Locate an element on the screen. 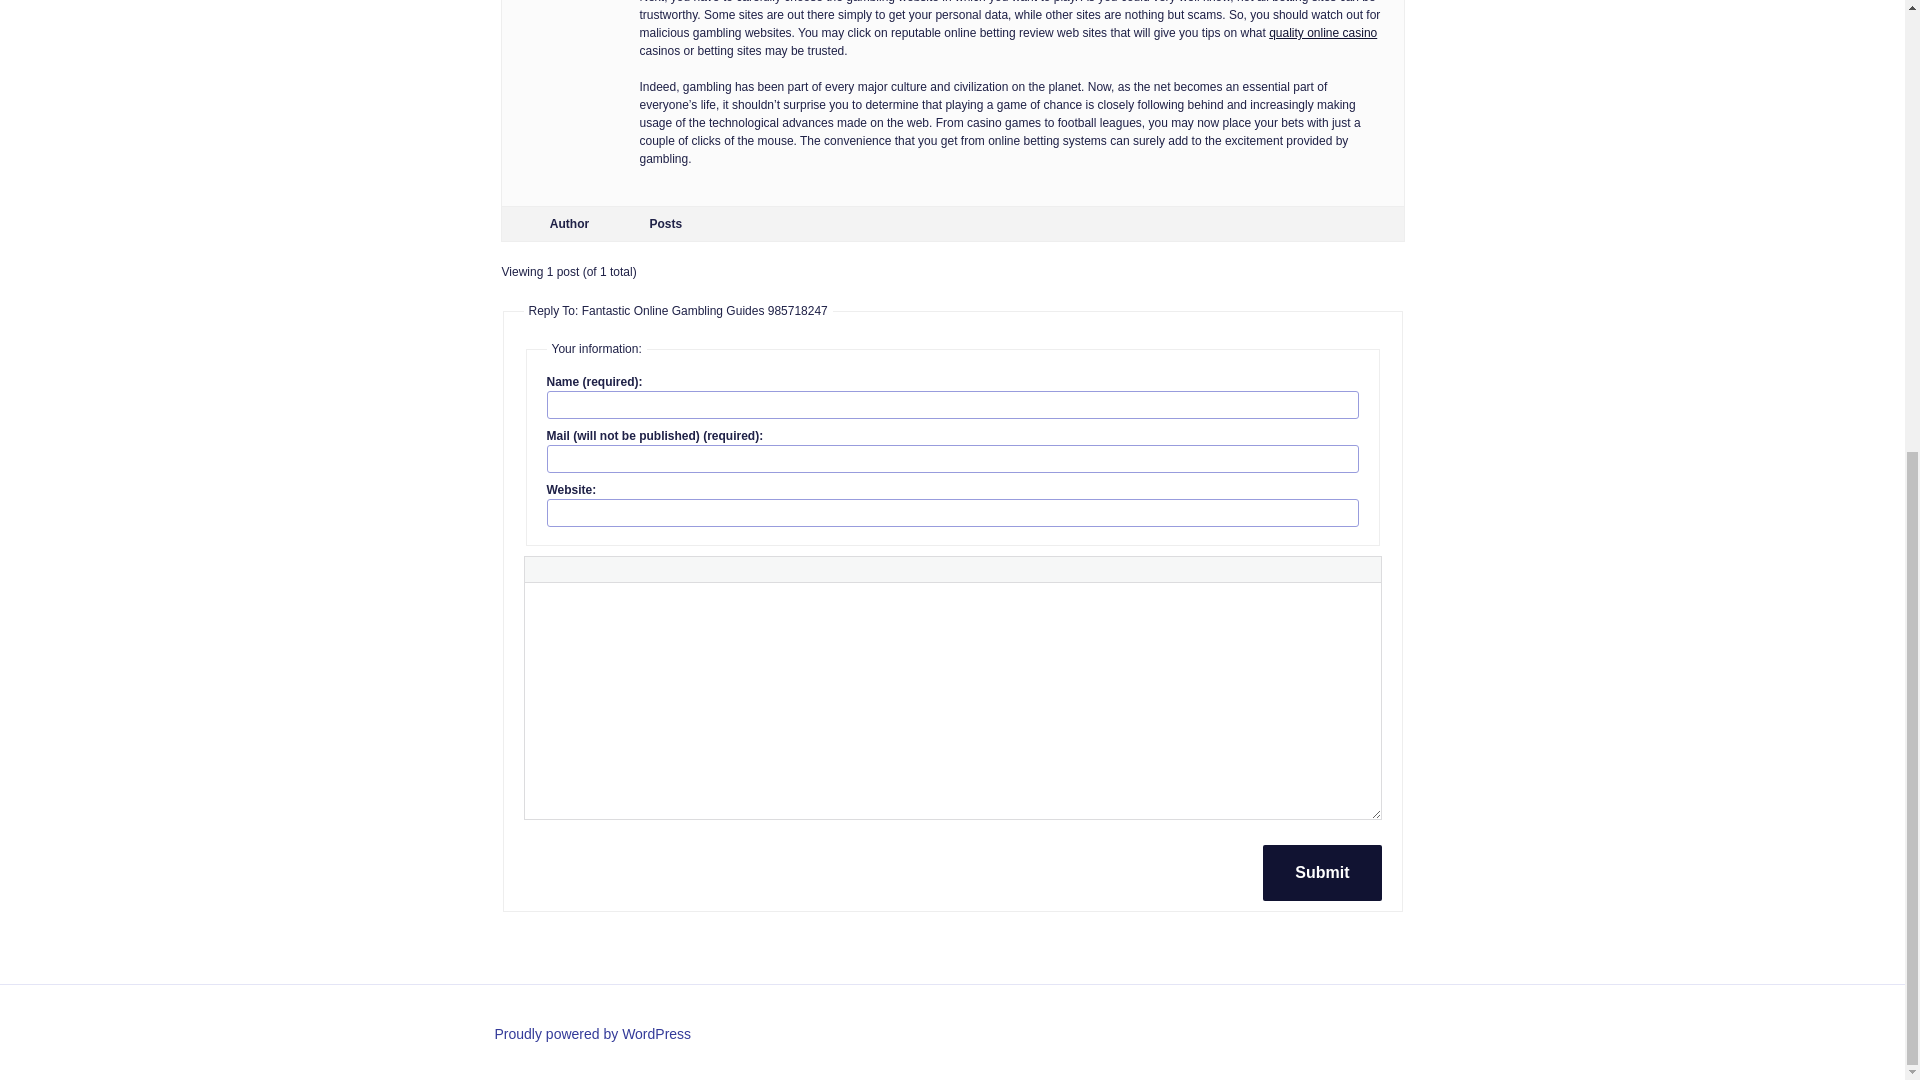  img is located at coordinates (736, 563).